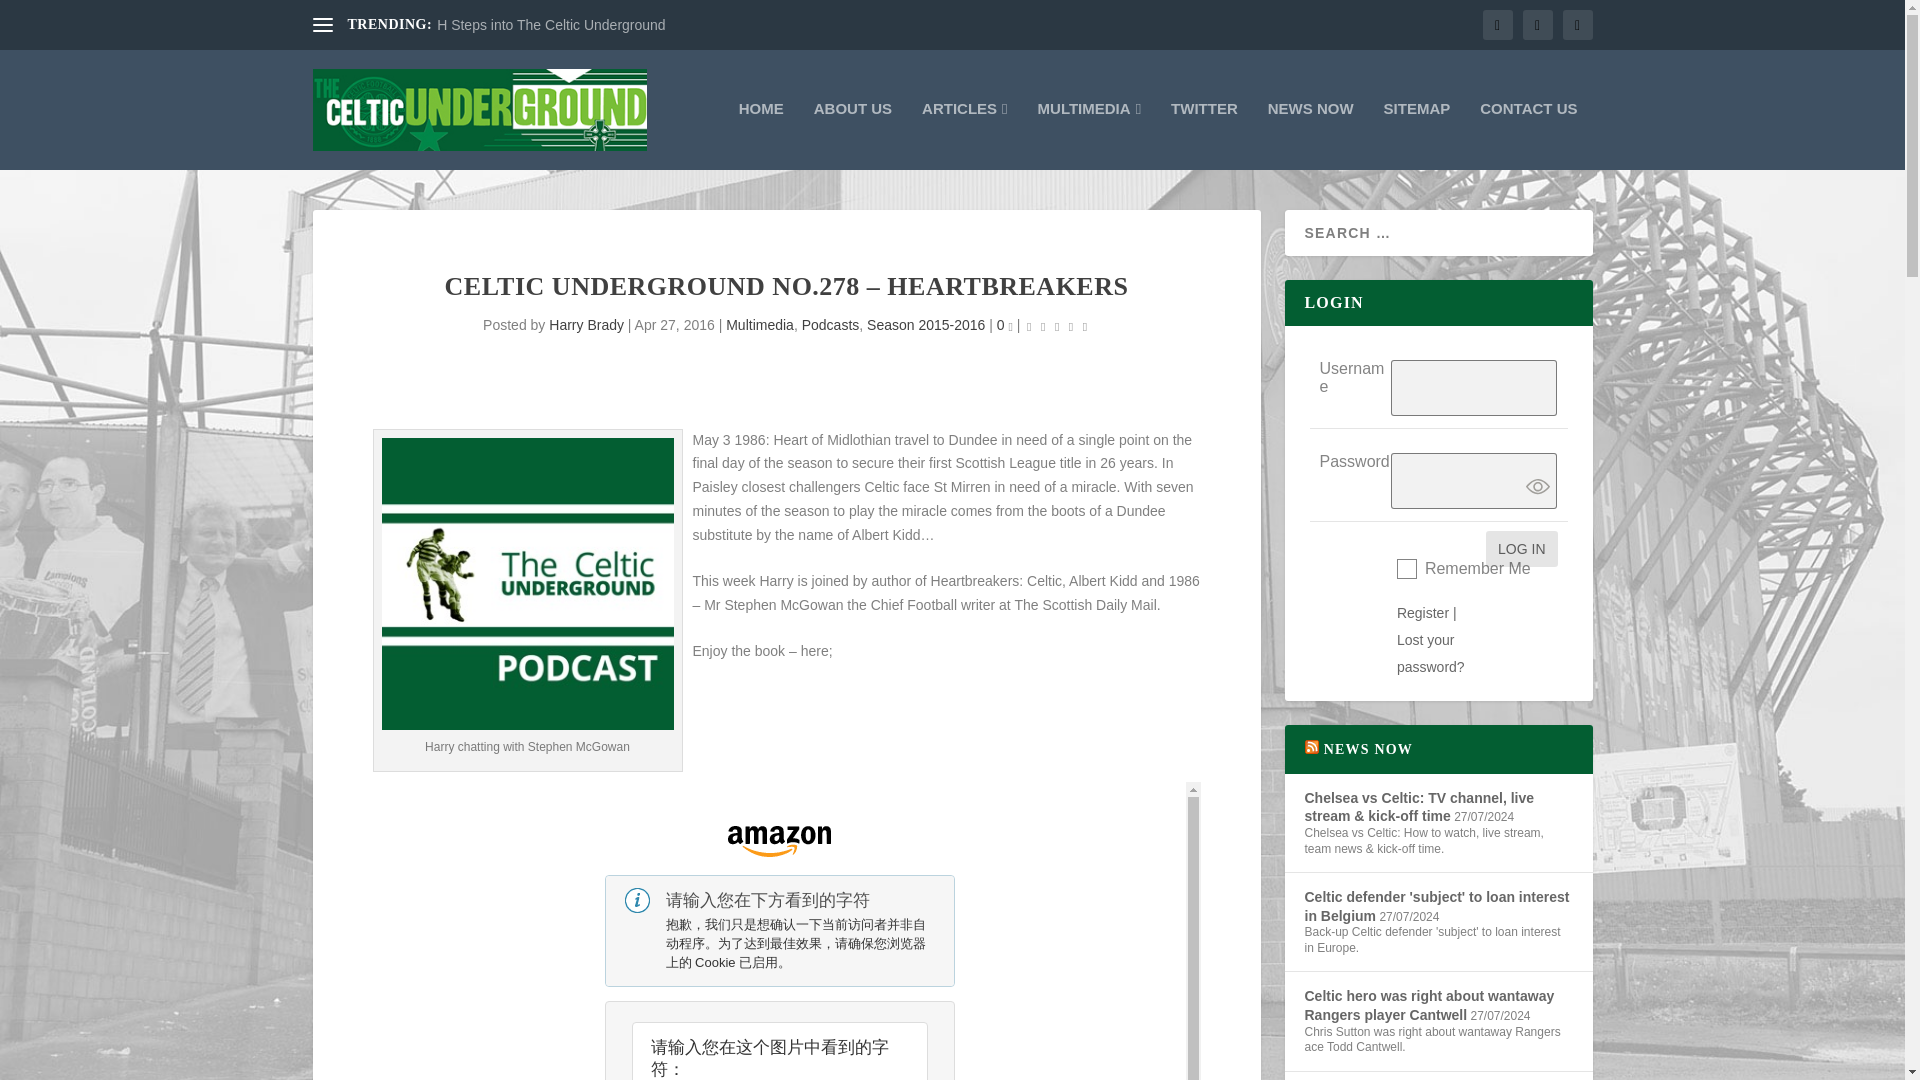  I want to click on Rating: 0.00, so click(1056, 326).